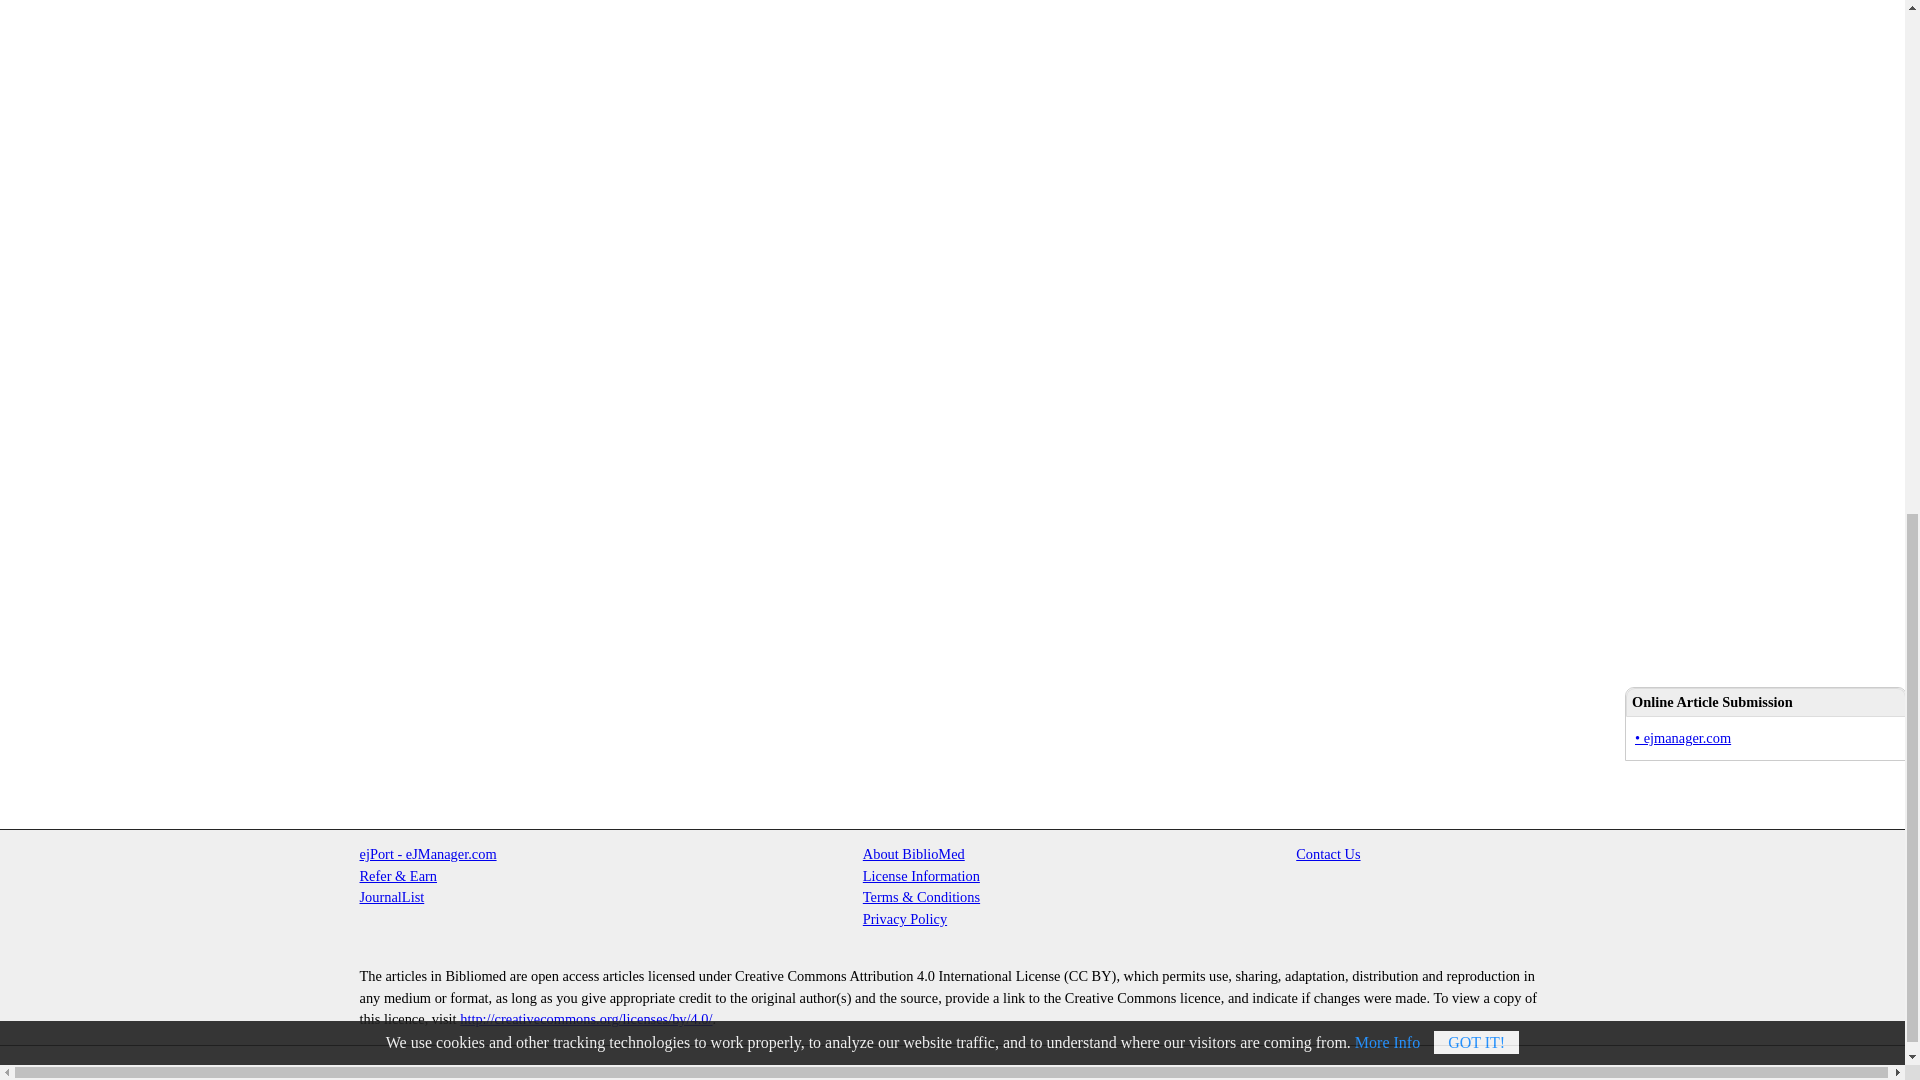  What do you see at coordinates (428, 853) in the screenshot?
I see `ejPort - eJManager.com` at bounding box center [428, 853].